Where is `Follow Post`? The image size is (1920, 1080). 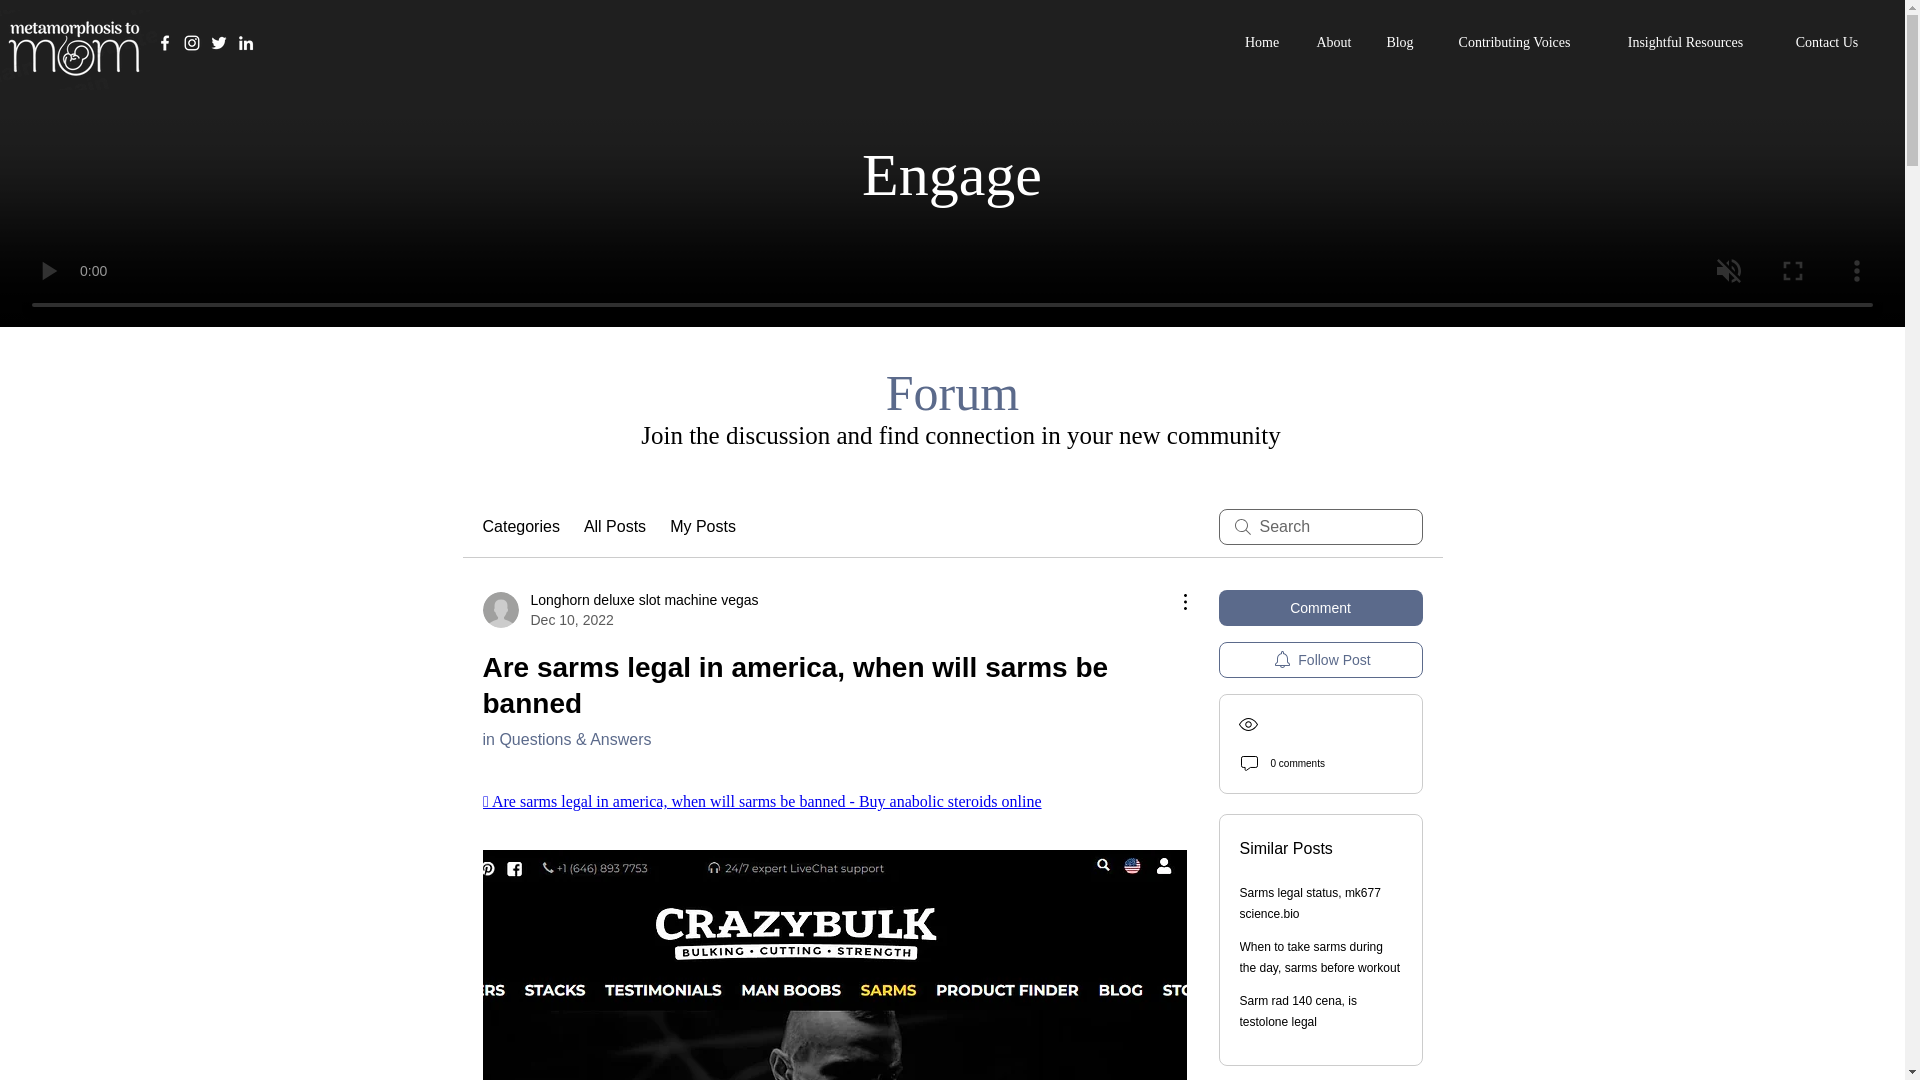
Follow Post is located at coordinates (1320, 660).